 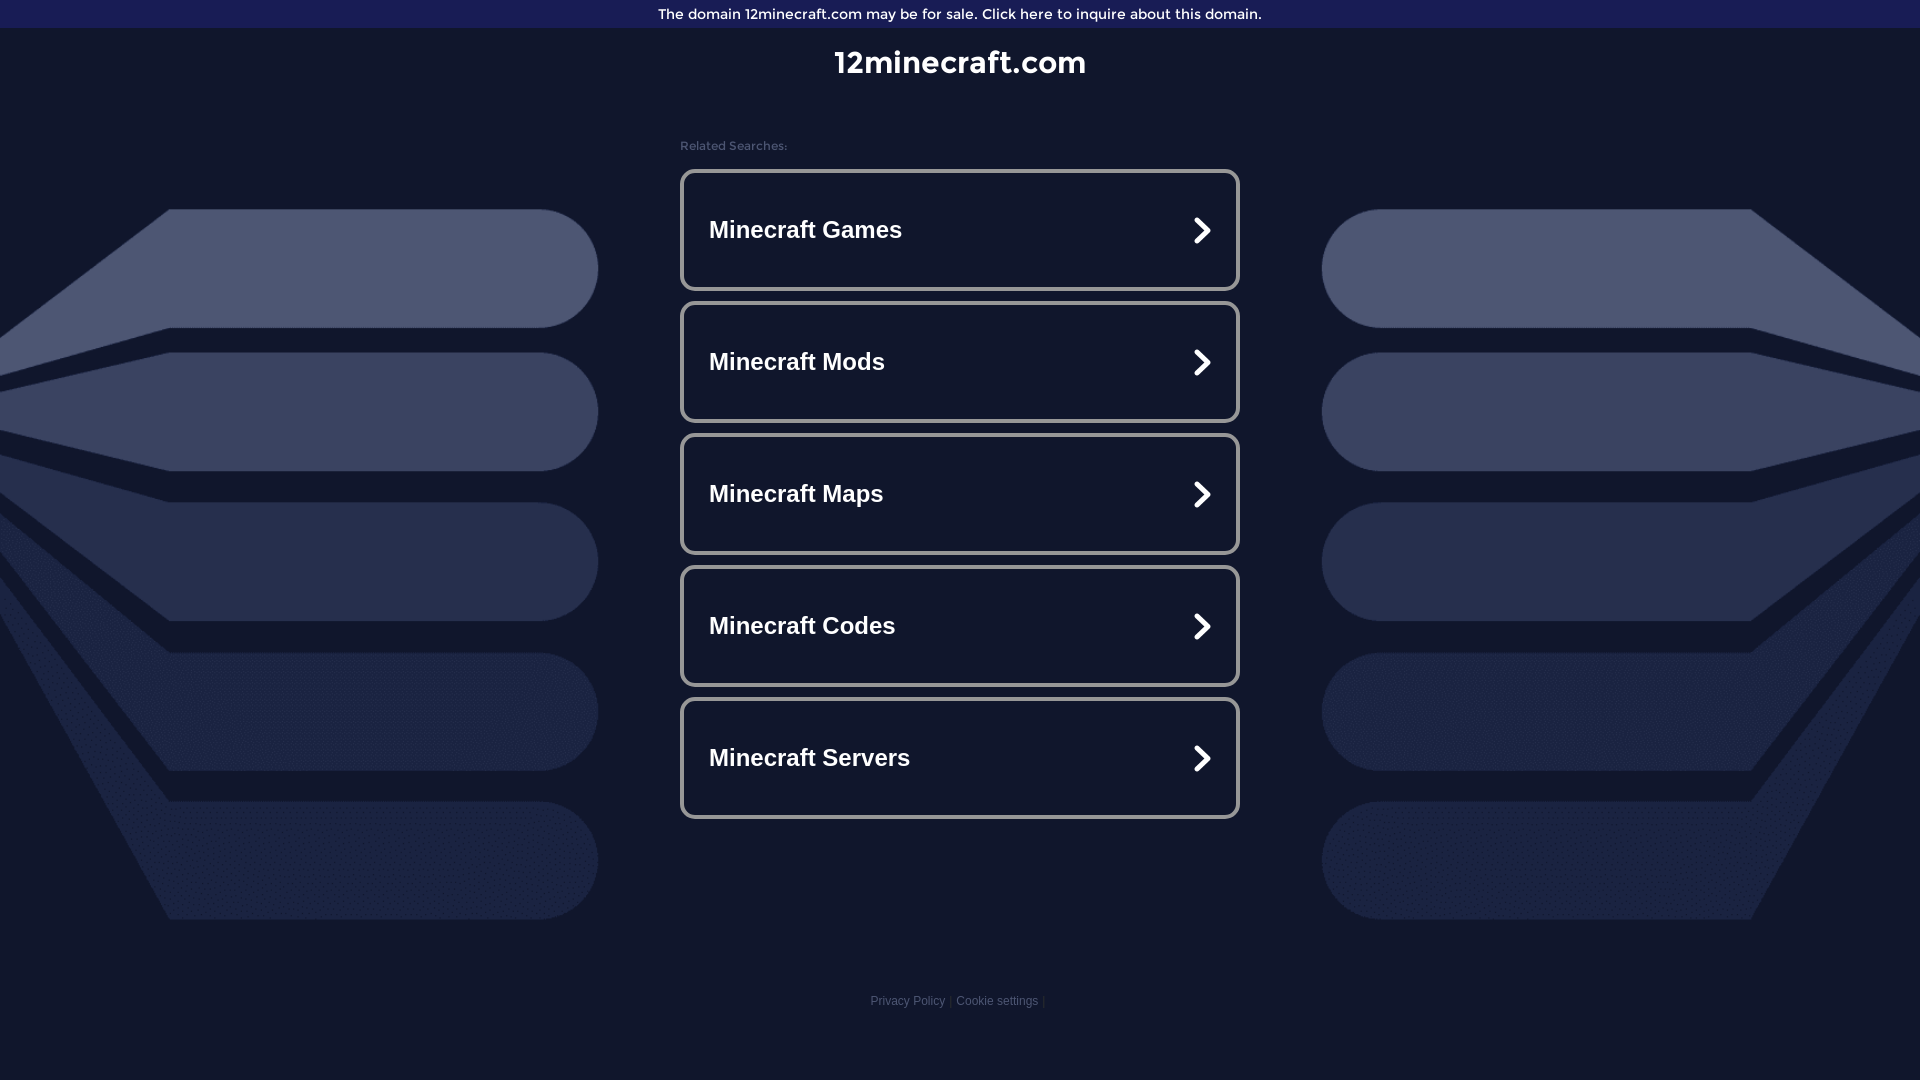 I want to click on Minecraft Maps, so click(x=960, y=494).